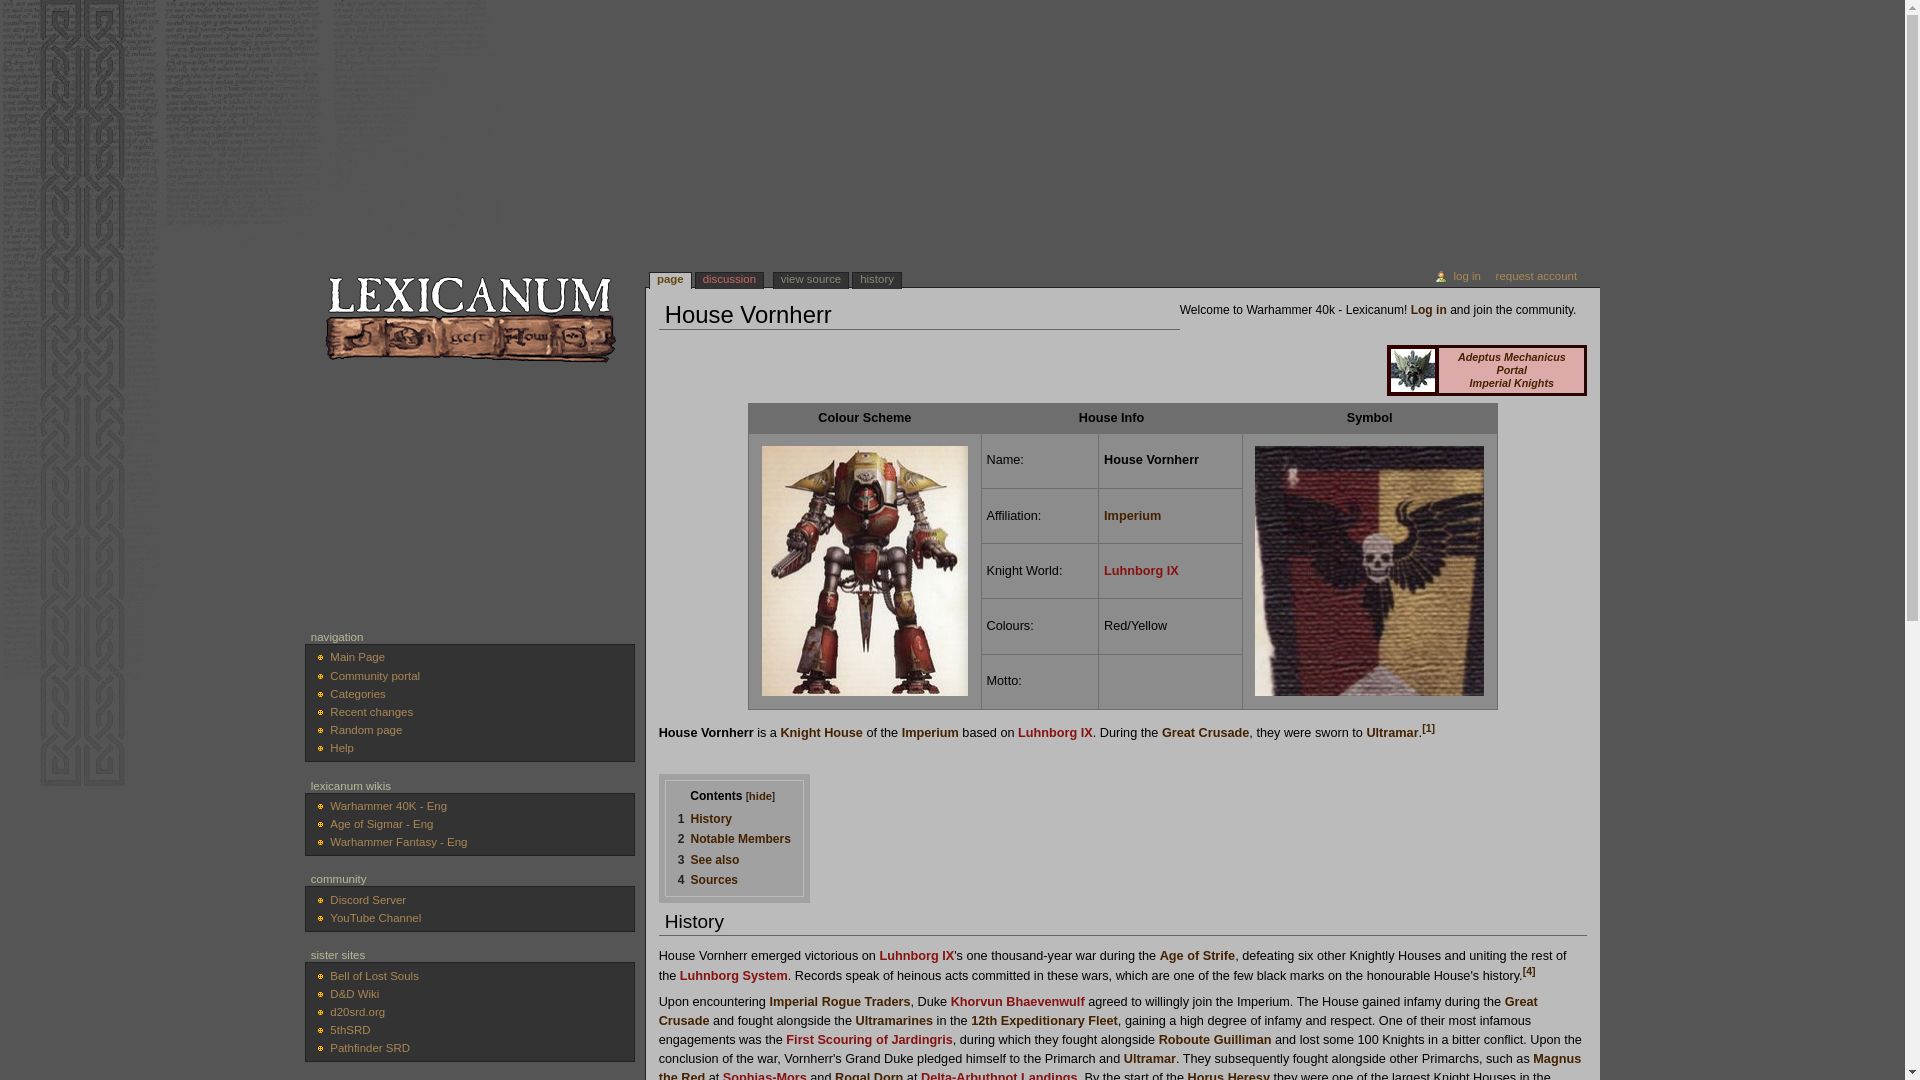 Image resolution: width=1920 pixels, height=1080 pixels. Describe the element at coordinates (868, 1039) in the screenshot. I see `First Scouring of Jardingris` at that location.